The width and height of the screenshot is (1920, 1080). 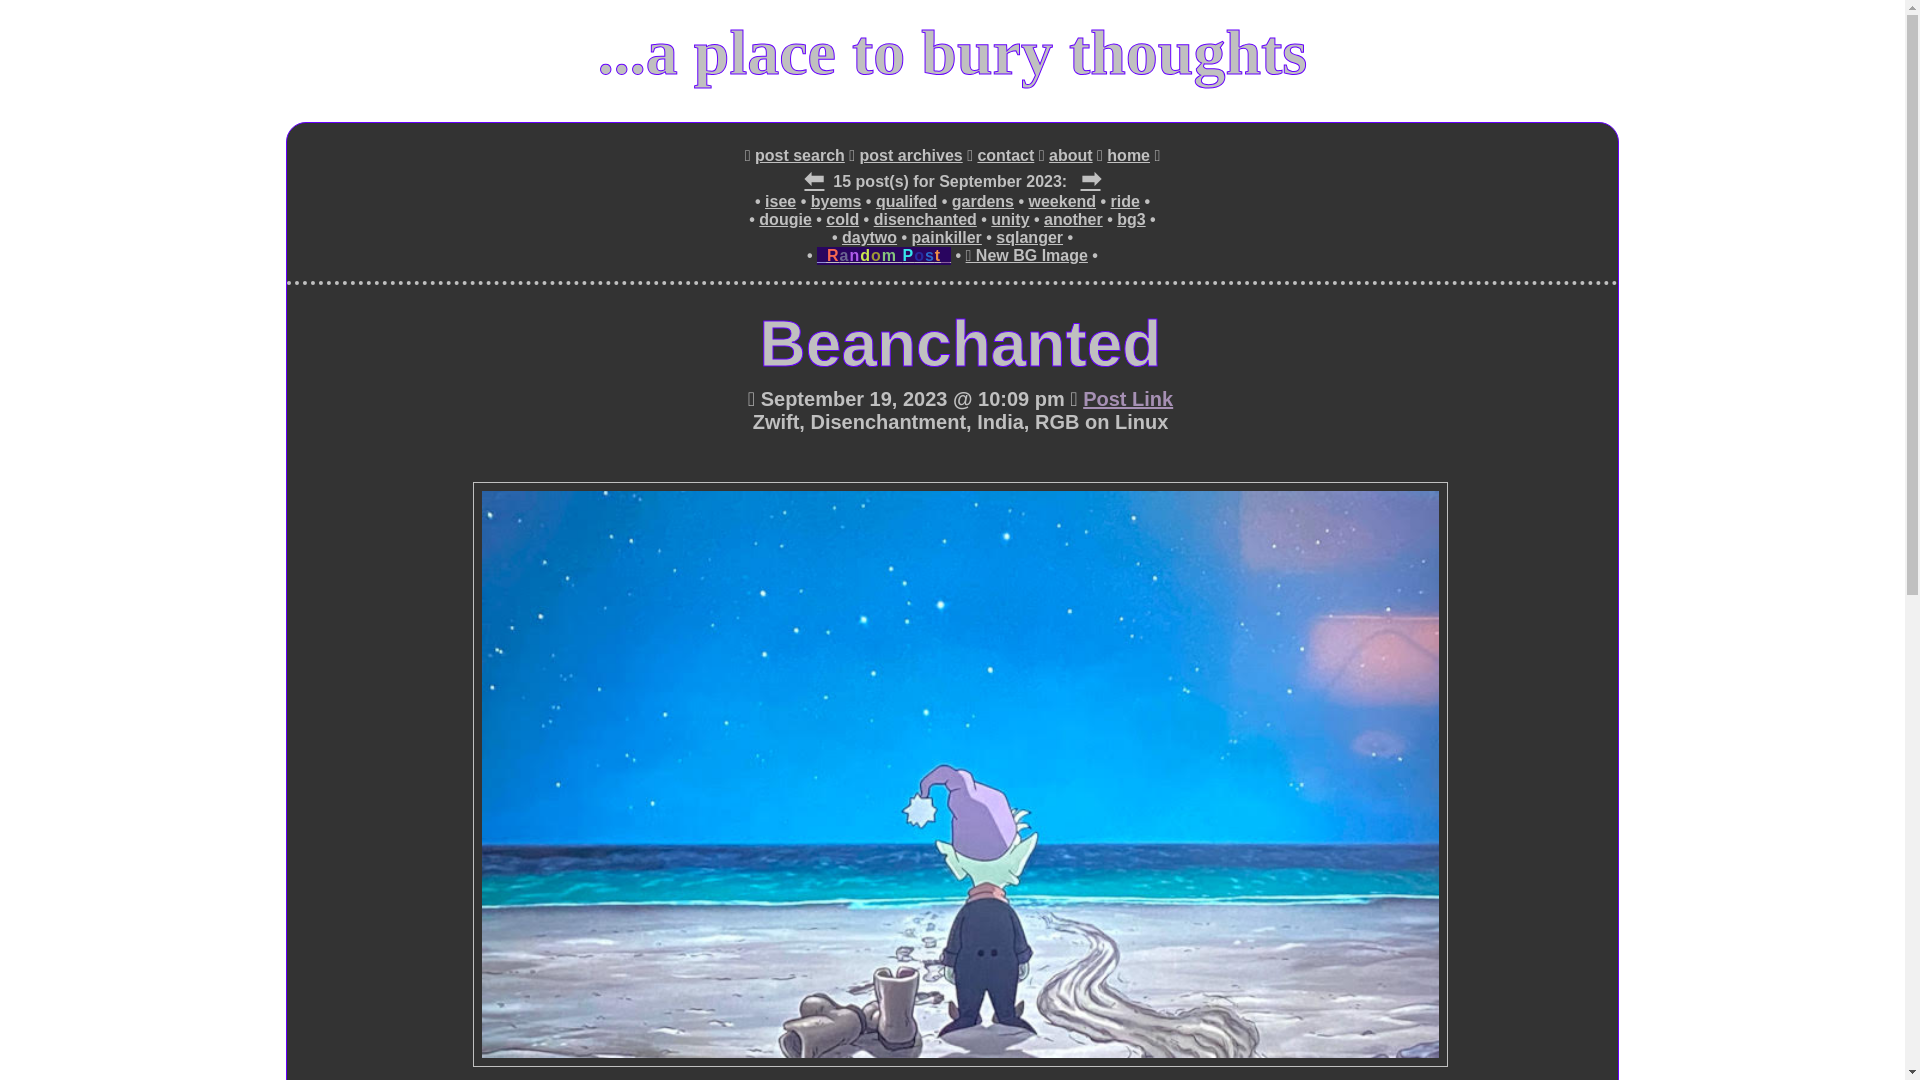 I want to click on ride, so click(x=1126, y=202).